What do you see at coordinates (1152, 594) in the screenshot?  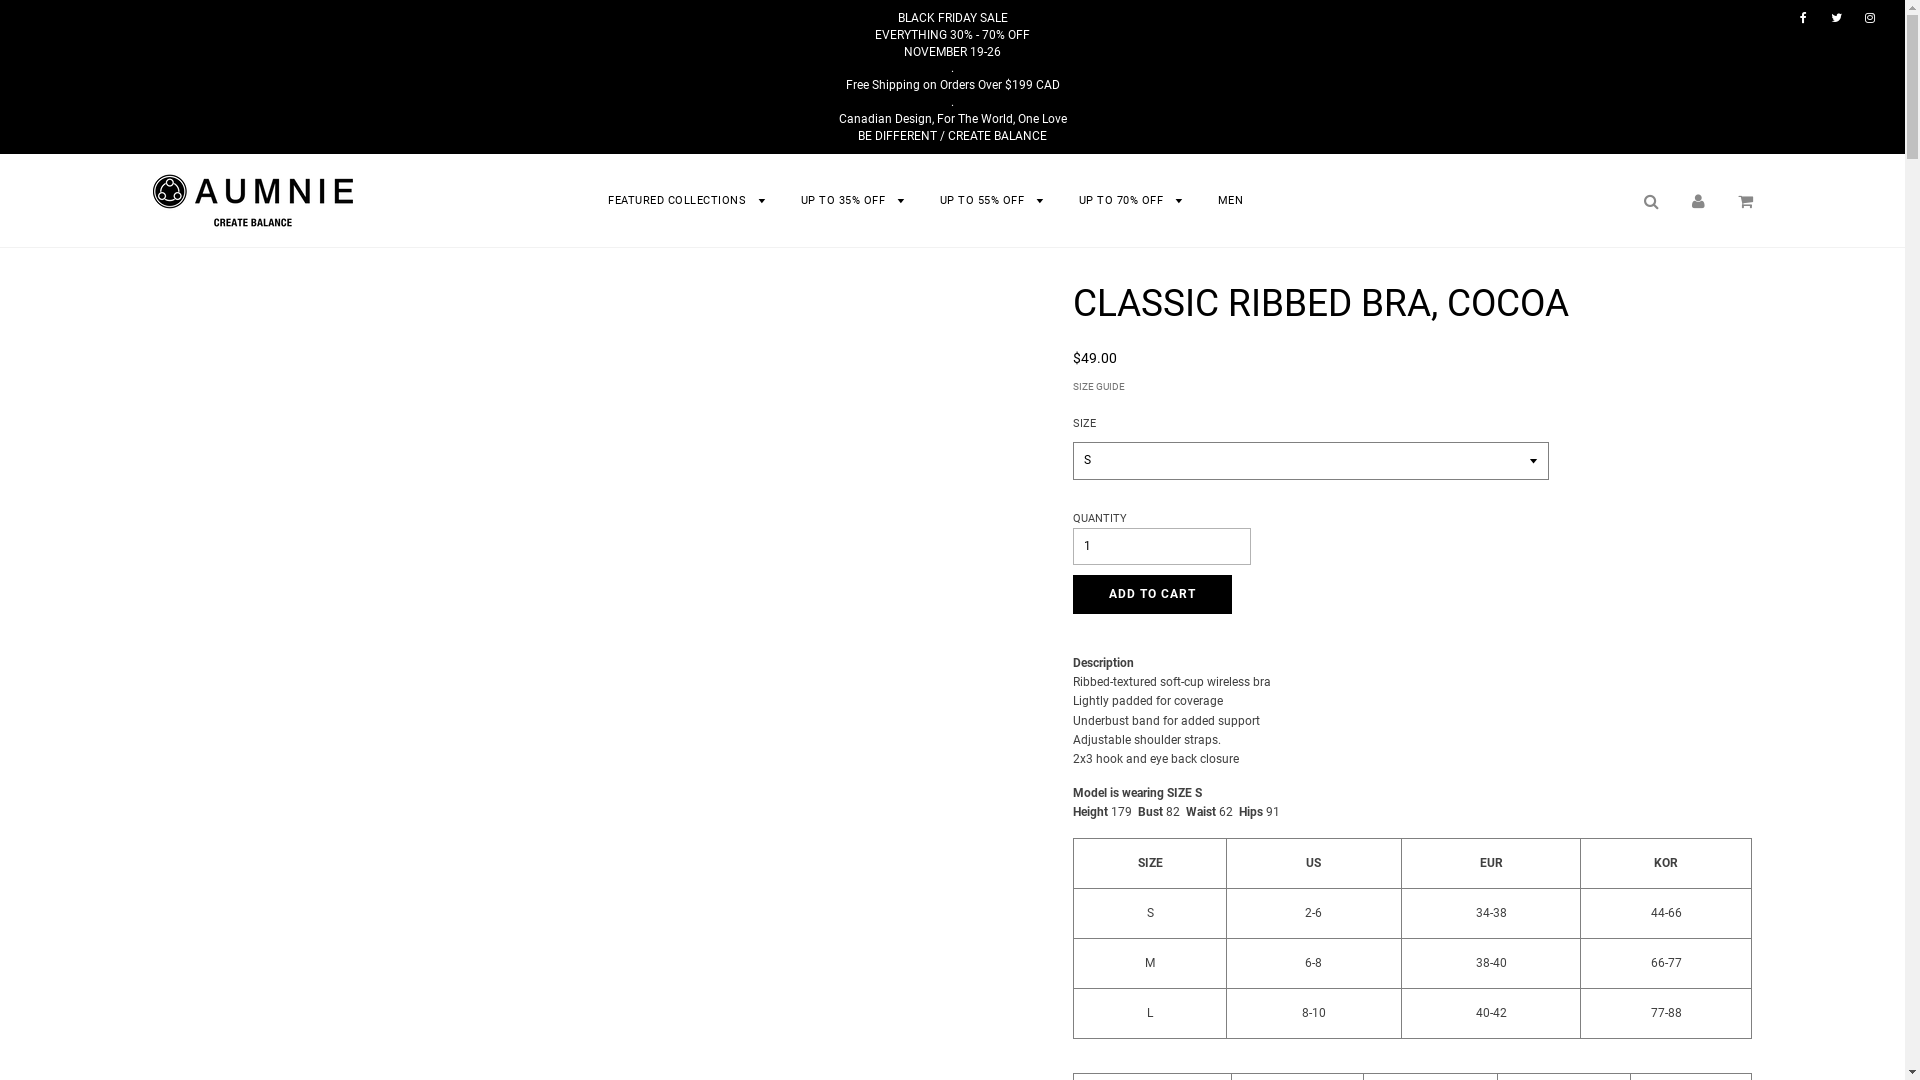 I see `ADD TO CART` at bounding box center [1152, 594].